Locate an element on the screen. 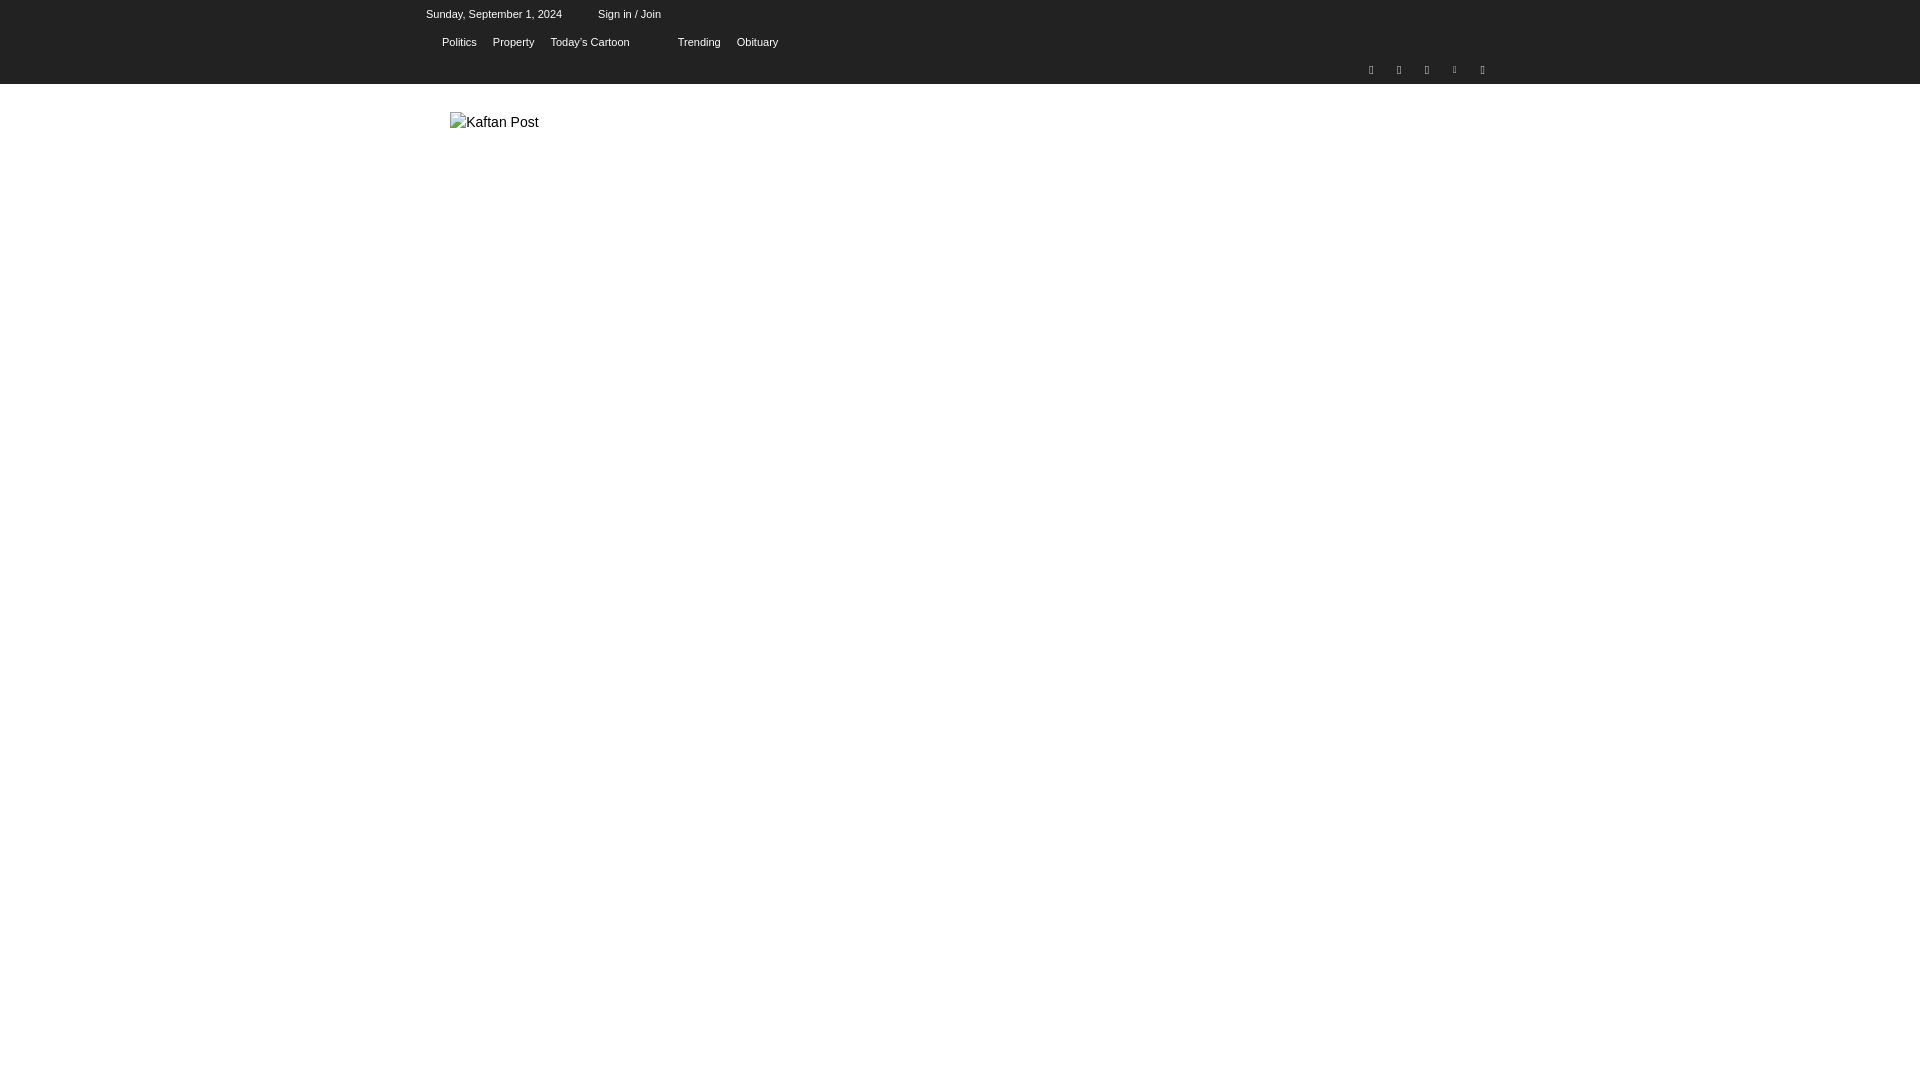  Twitter is located at coordinates (1427, 70).